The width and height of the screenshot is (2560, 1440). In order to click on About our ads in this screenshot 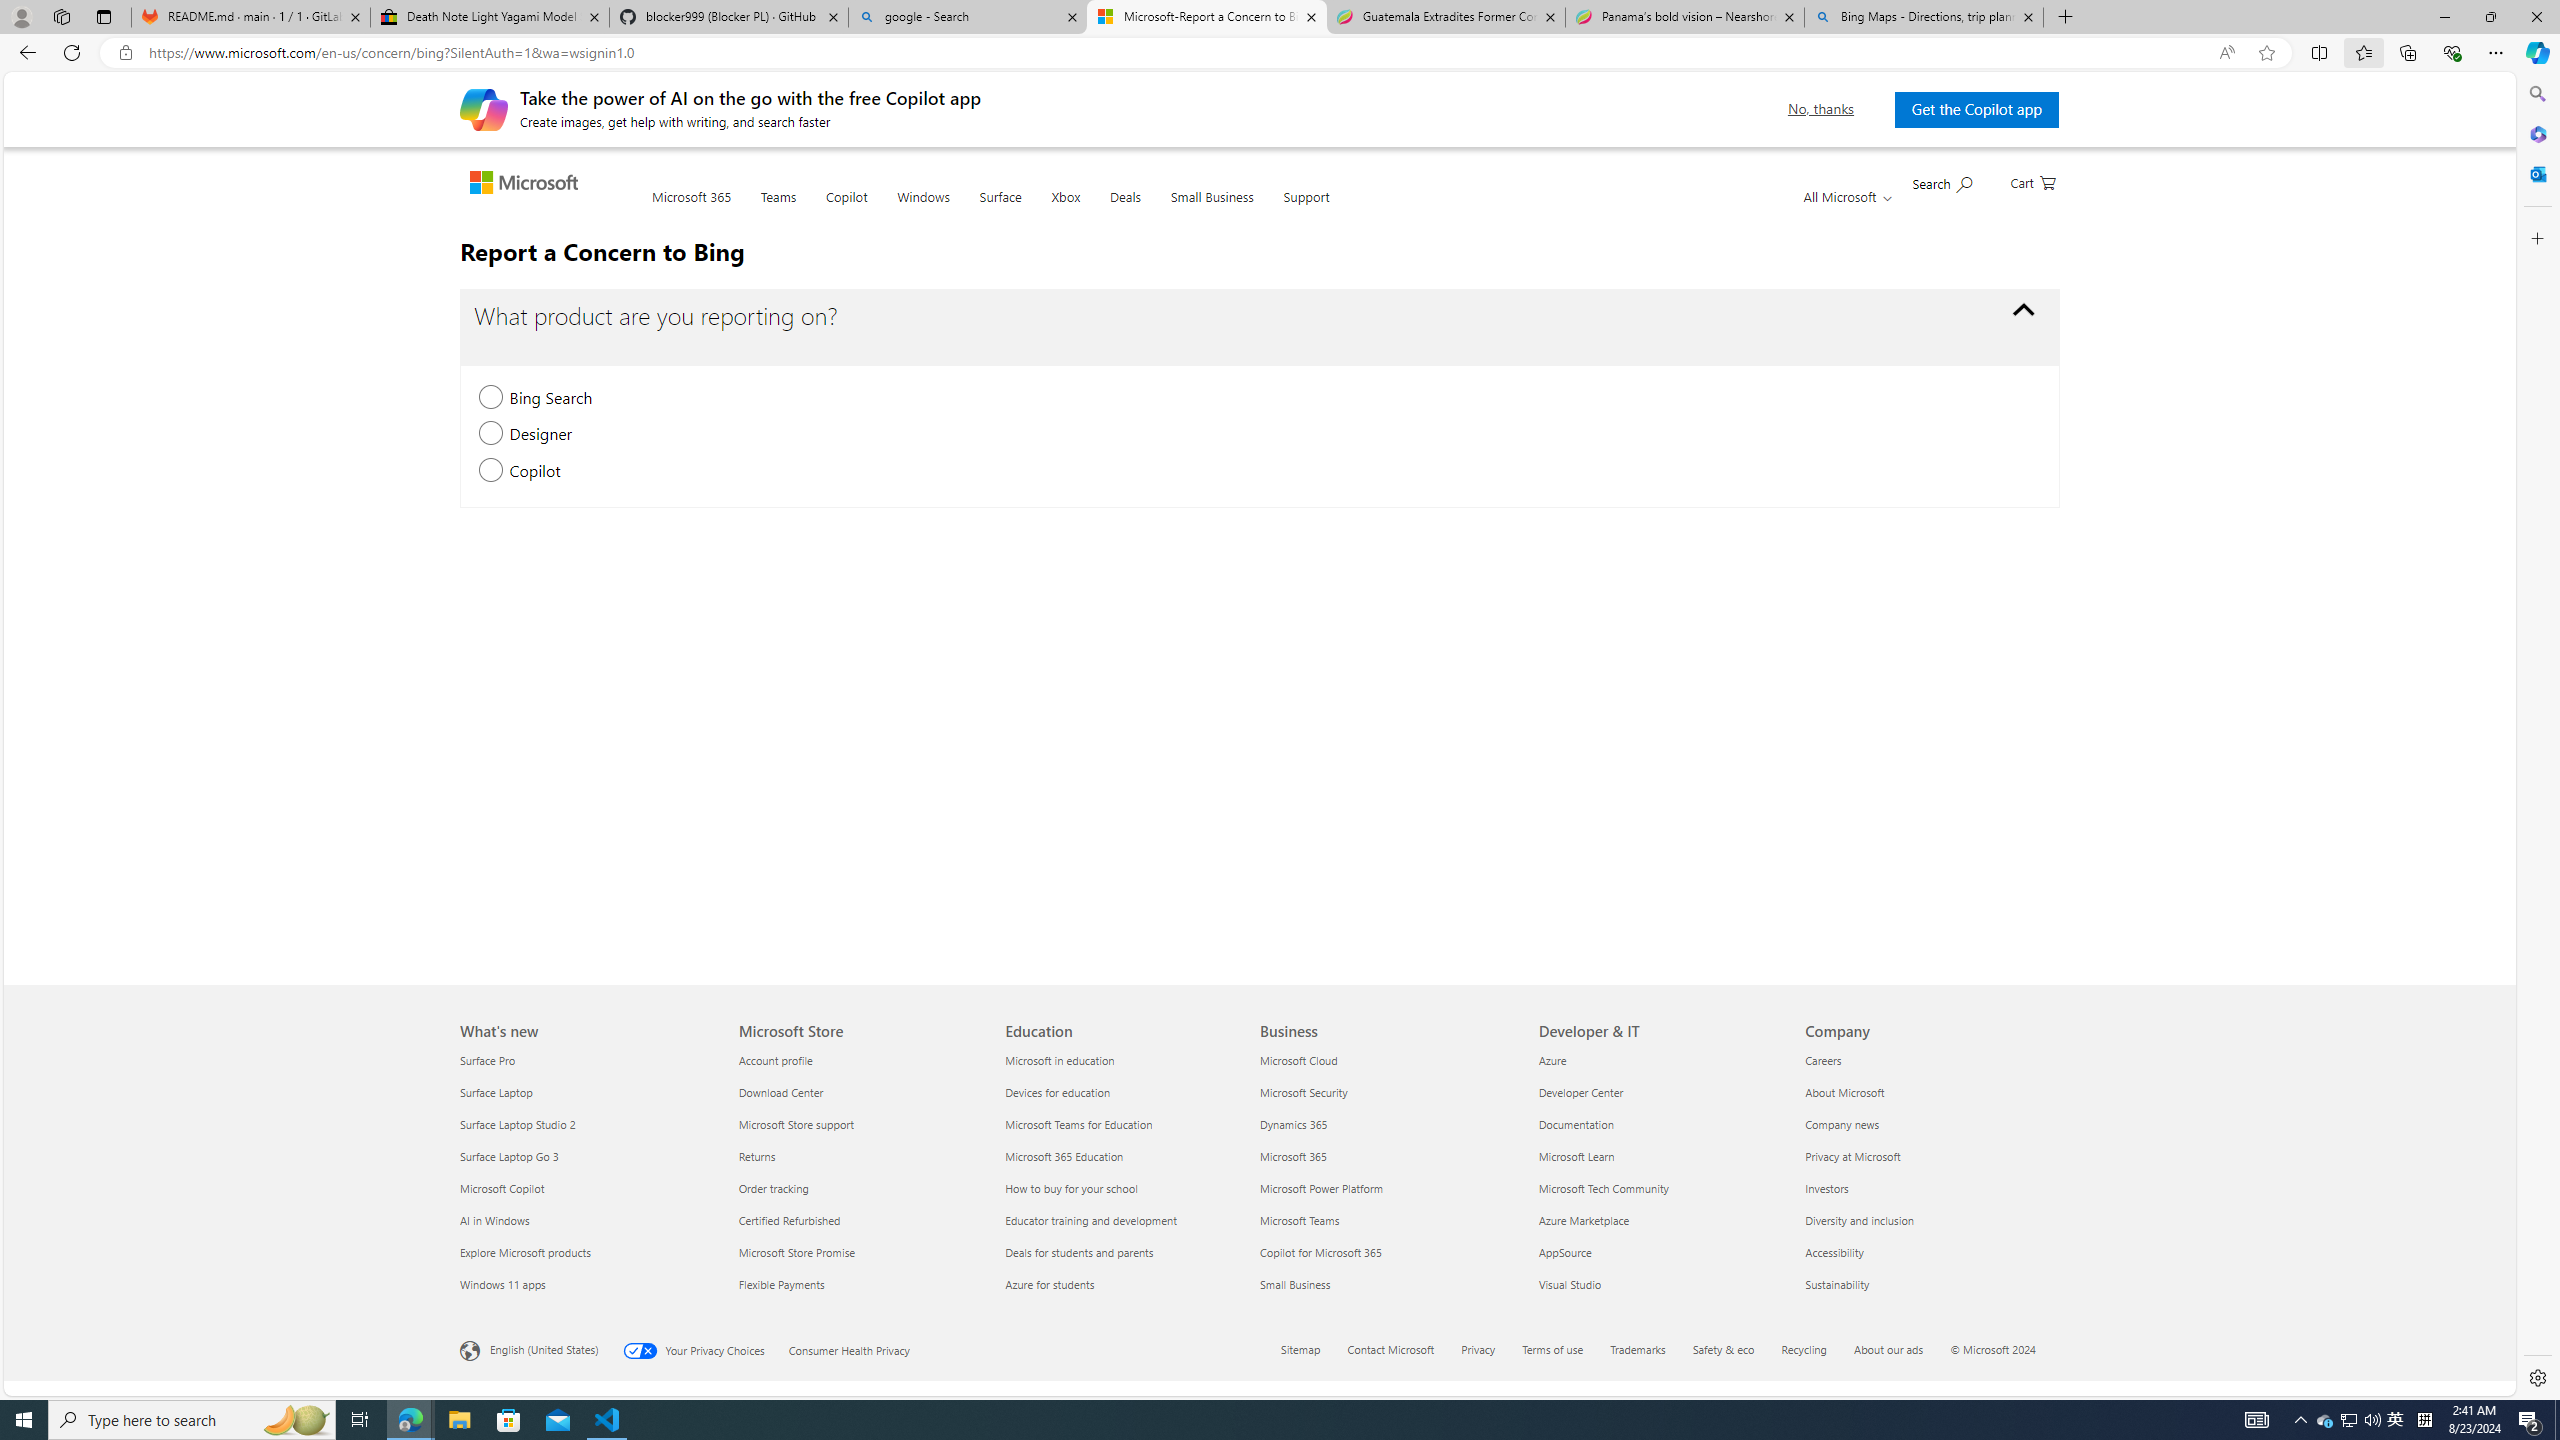, I will do `click(1900, 1351)`.